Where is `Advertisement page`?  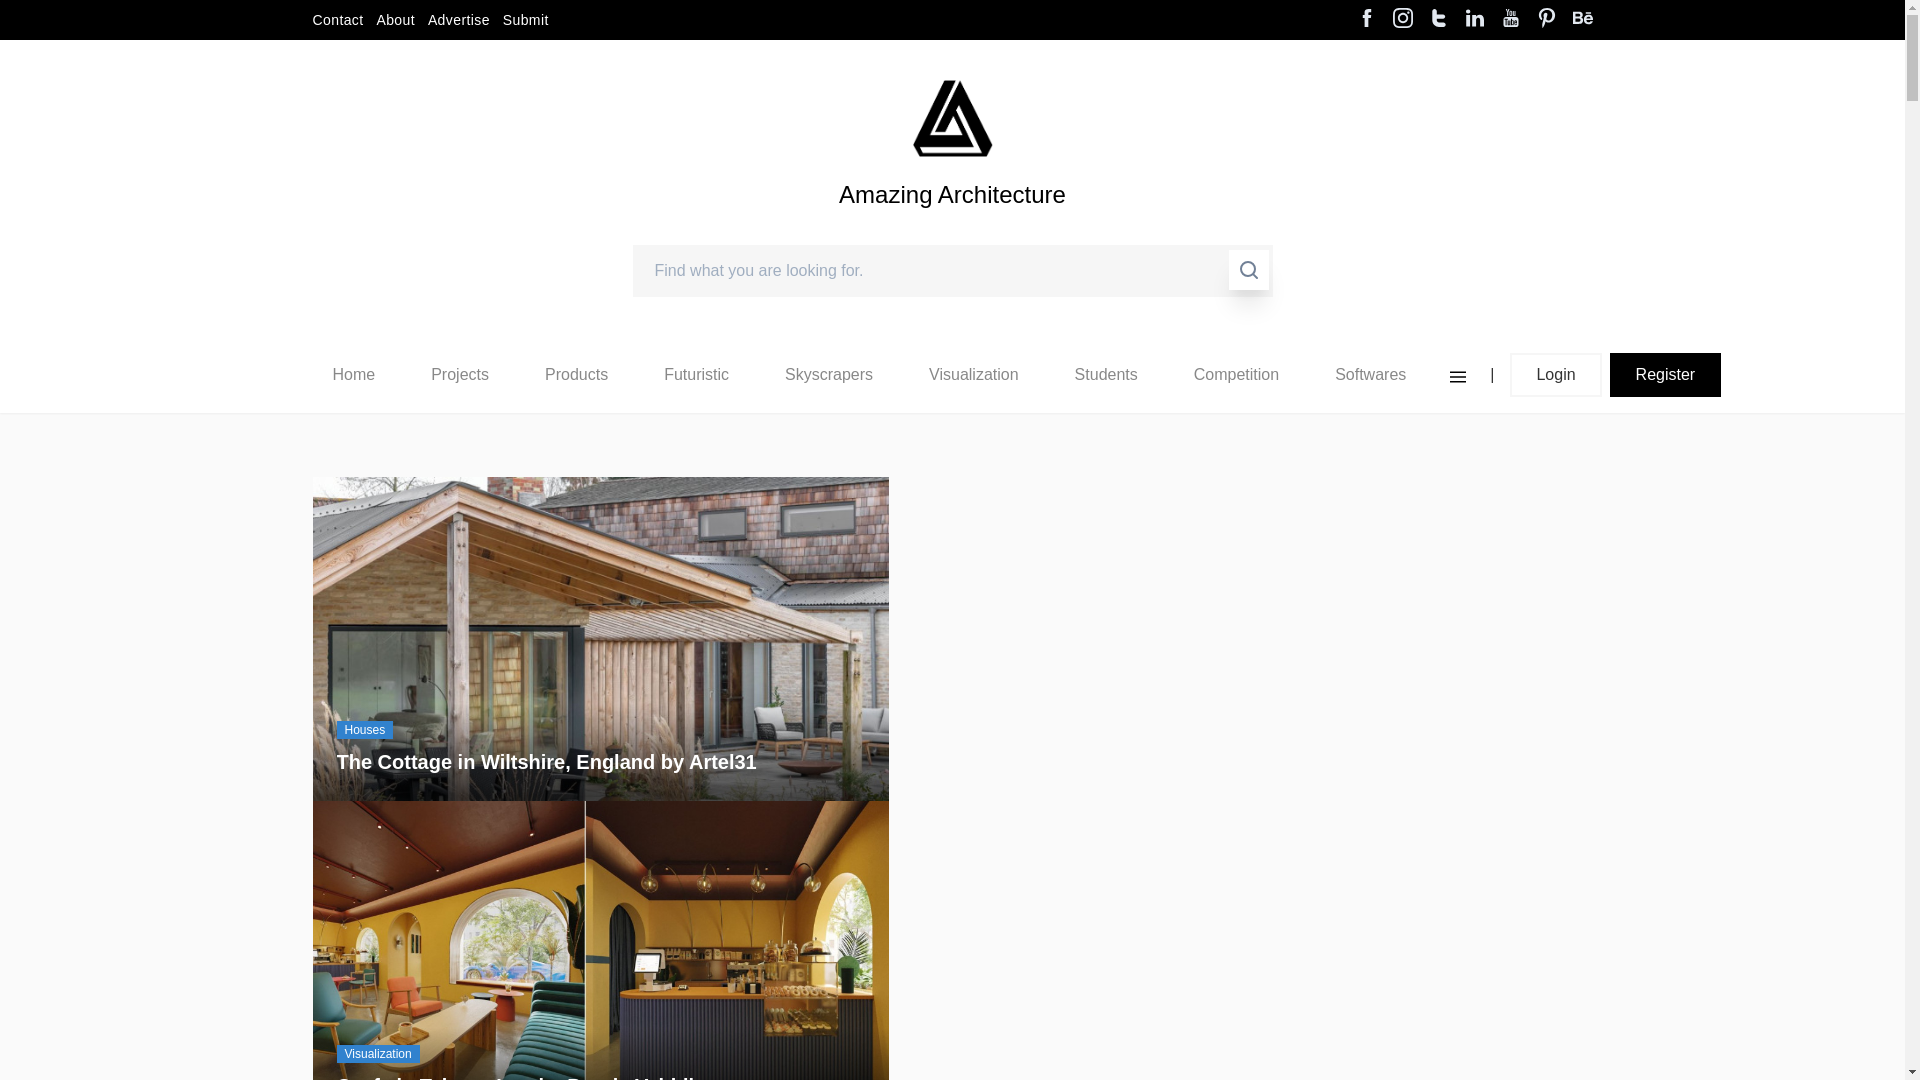 Advertisement page is located at coordinates (458, 20).